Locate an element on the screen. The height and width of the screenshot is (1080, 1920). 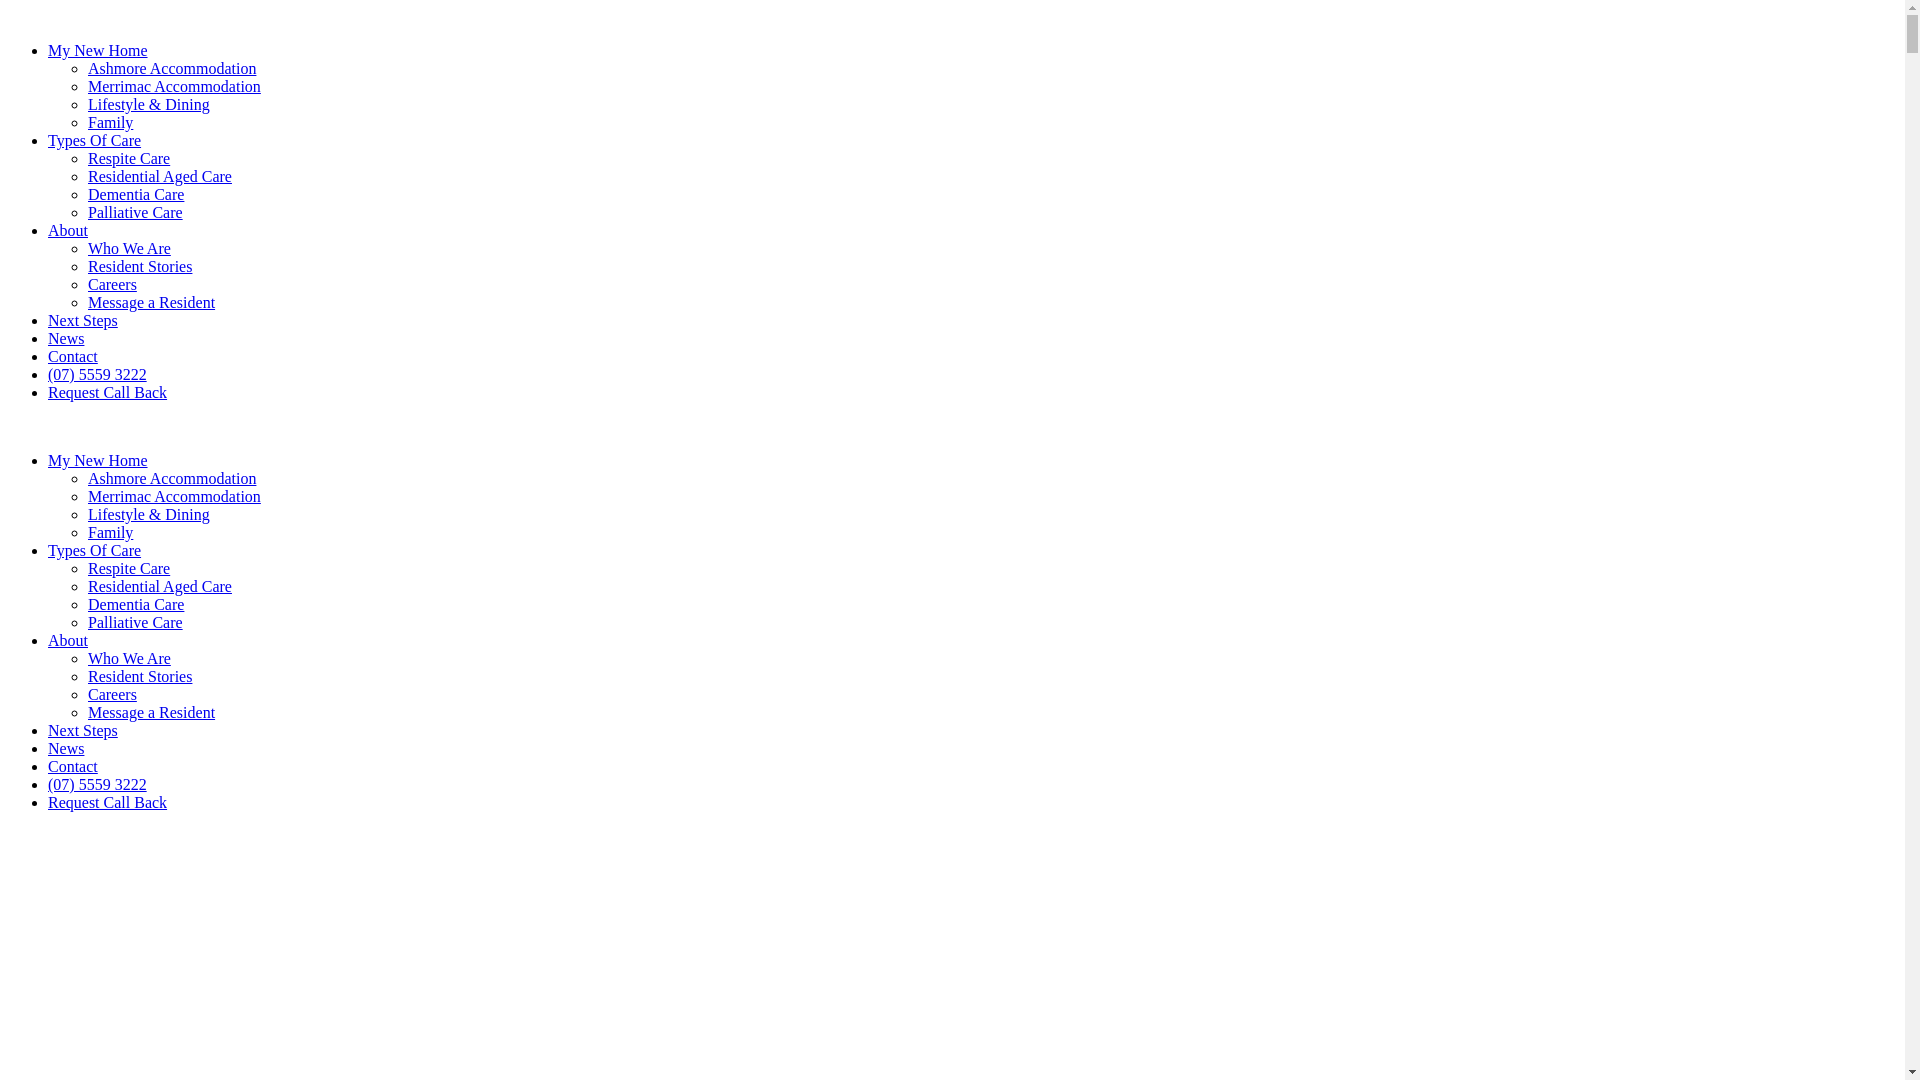
(07) 5559 3222 is located at coordinates (98, 784).